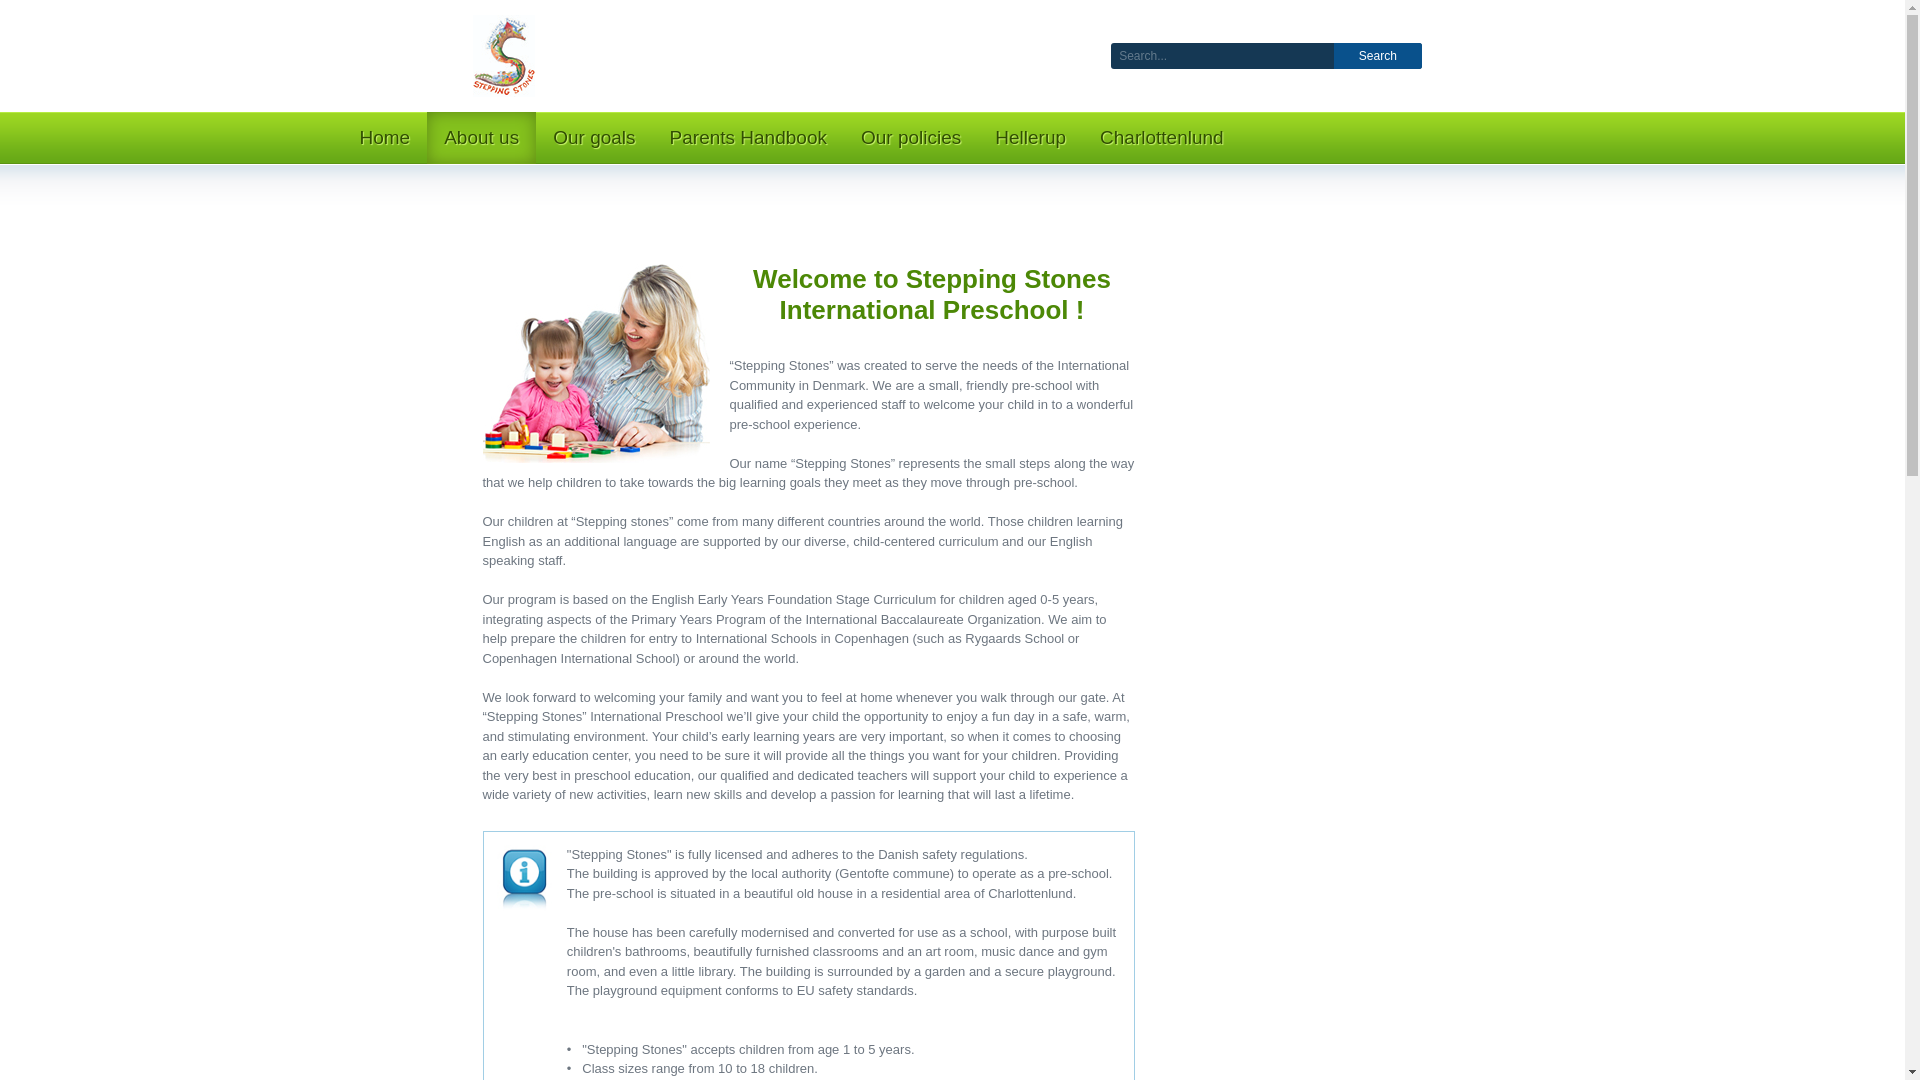 This screenshot has height=1080, width=1920. Describe the element at coordinates (1378, 56) in the screenshot. I see `Search` at that location.